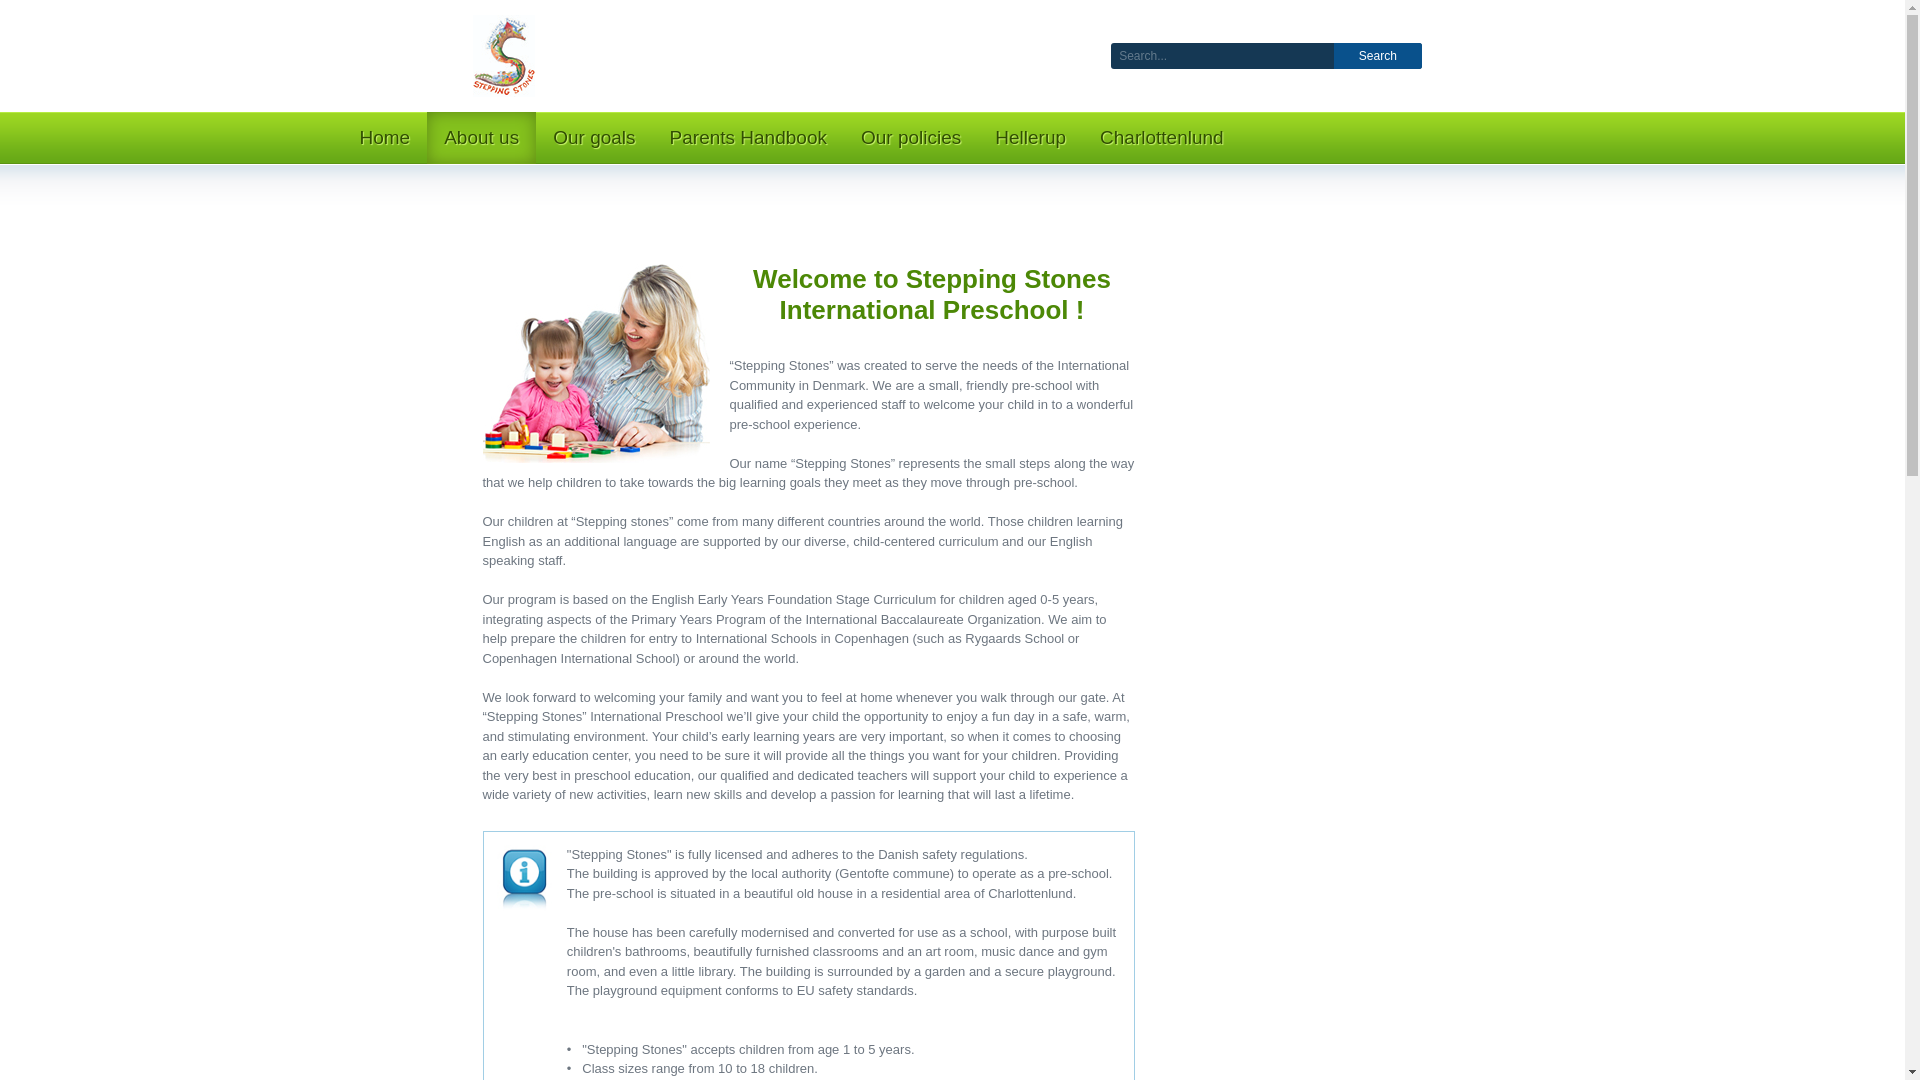 This screenshot has height=1080, width=1920. Describe the element at coordinates (1378, 56) in the screenshot. I see `Search` at that location.